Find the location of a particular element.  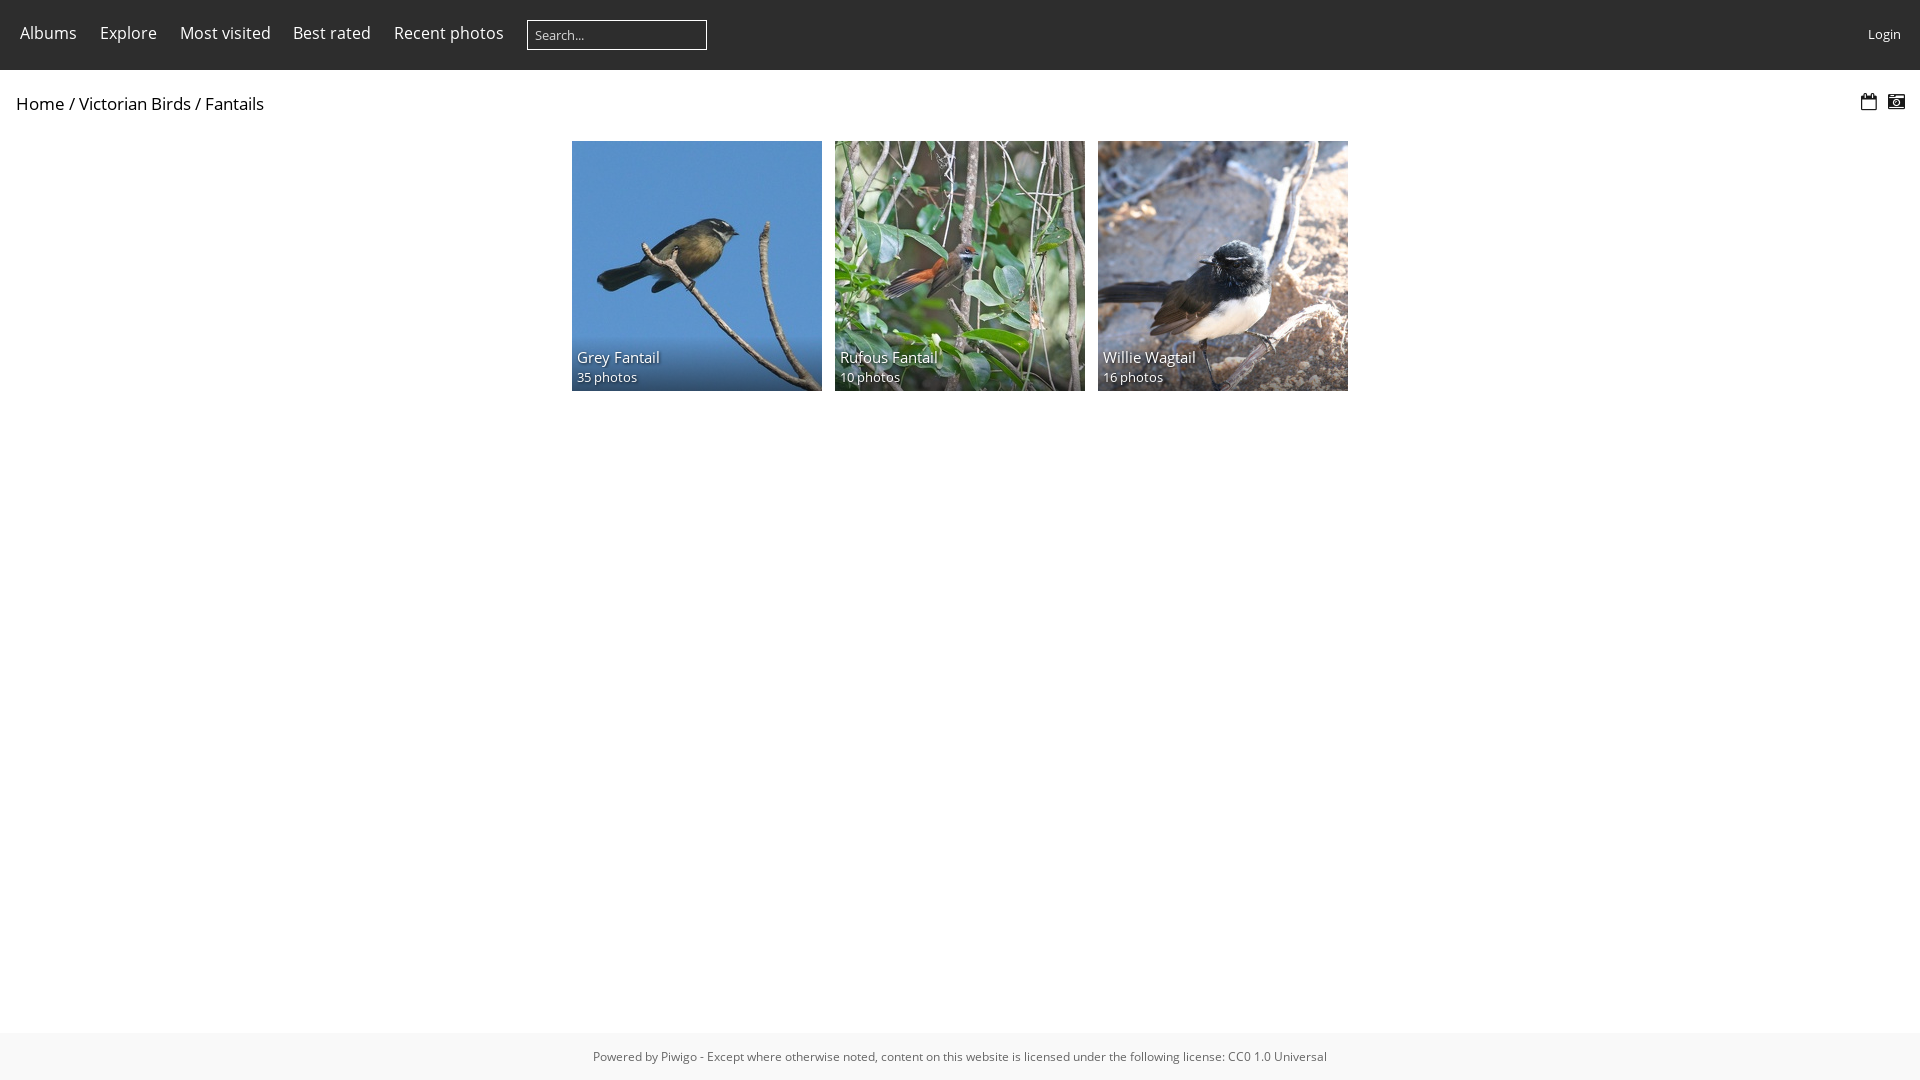

Best rated is located at coordinates (332, 33).